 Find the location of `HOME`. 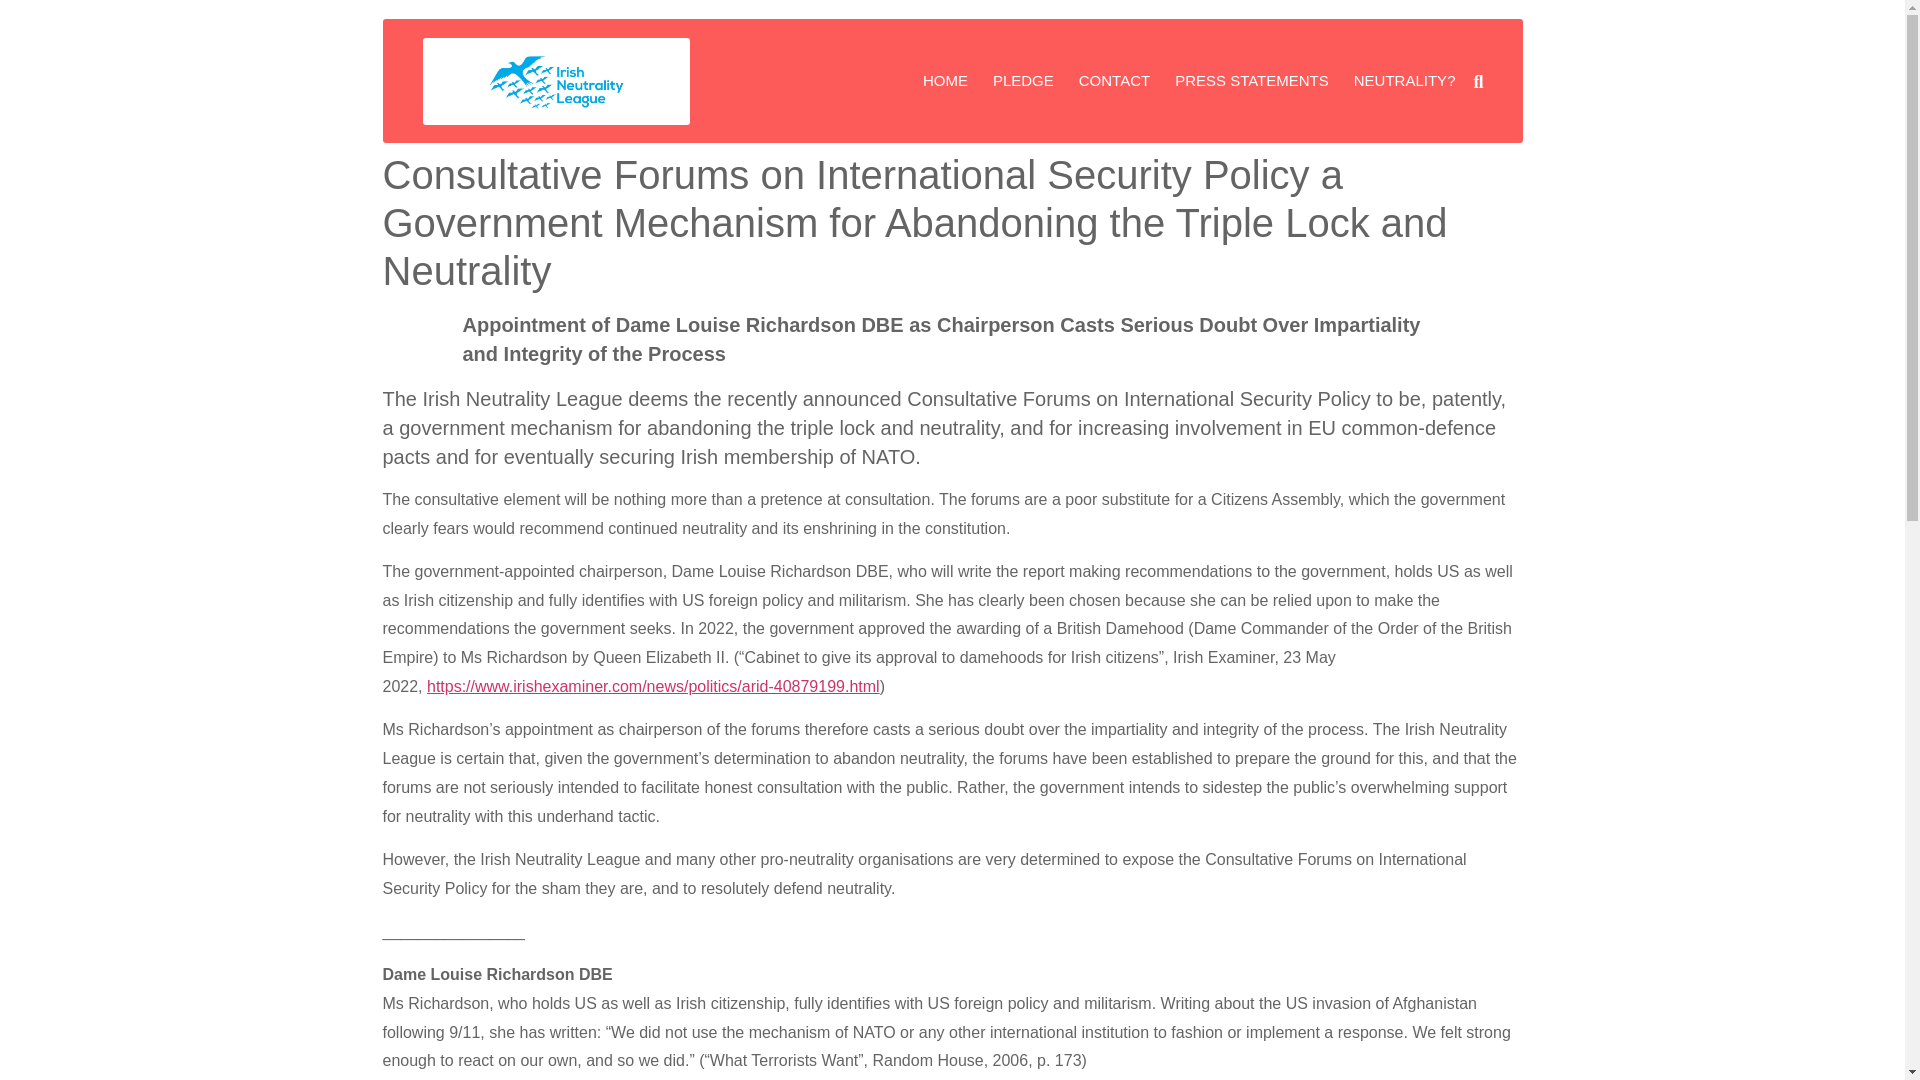

HOME is located at coordinates (945, 81).